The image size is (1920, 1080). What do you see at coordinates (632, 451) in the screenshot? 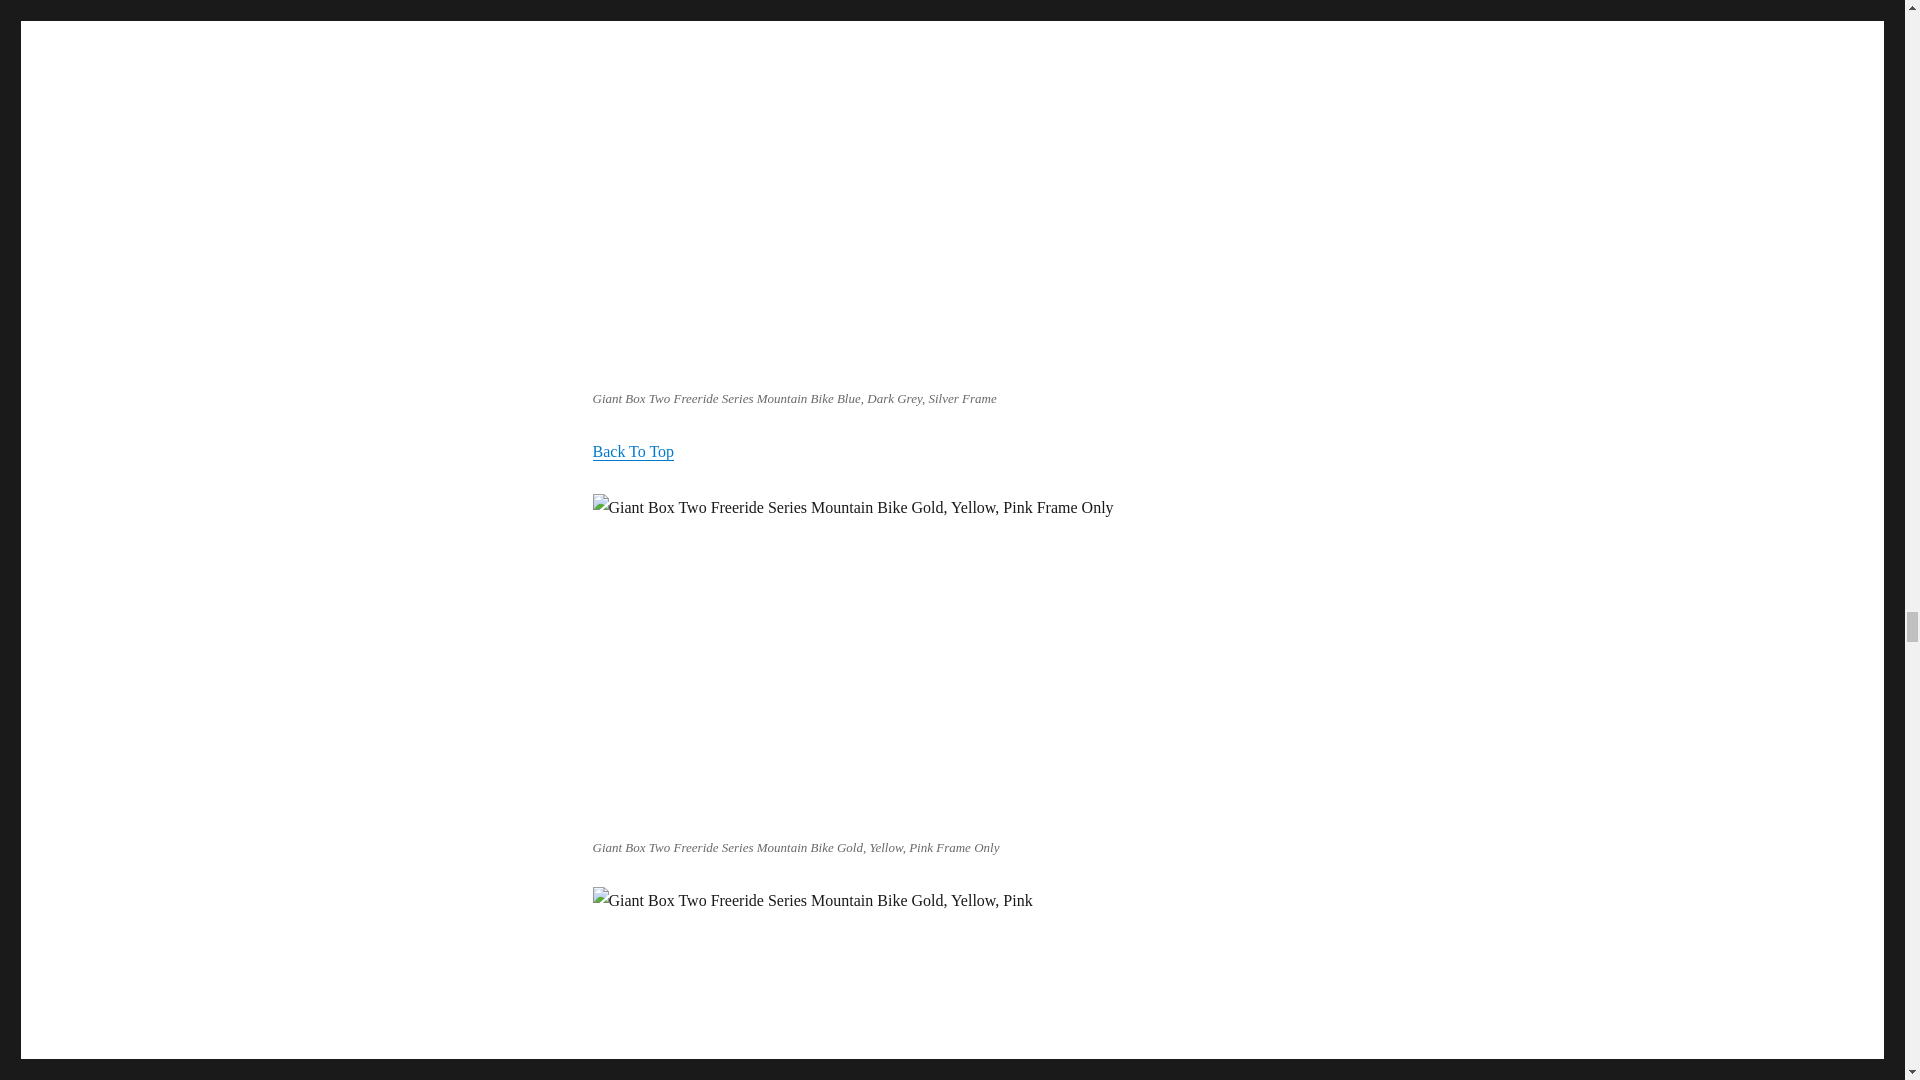
I see `Back To Top` at bounding box center [632, 451].